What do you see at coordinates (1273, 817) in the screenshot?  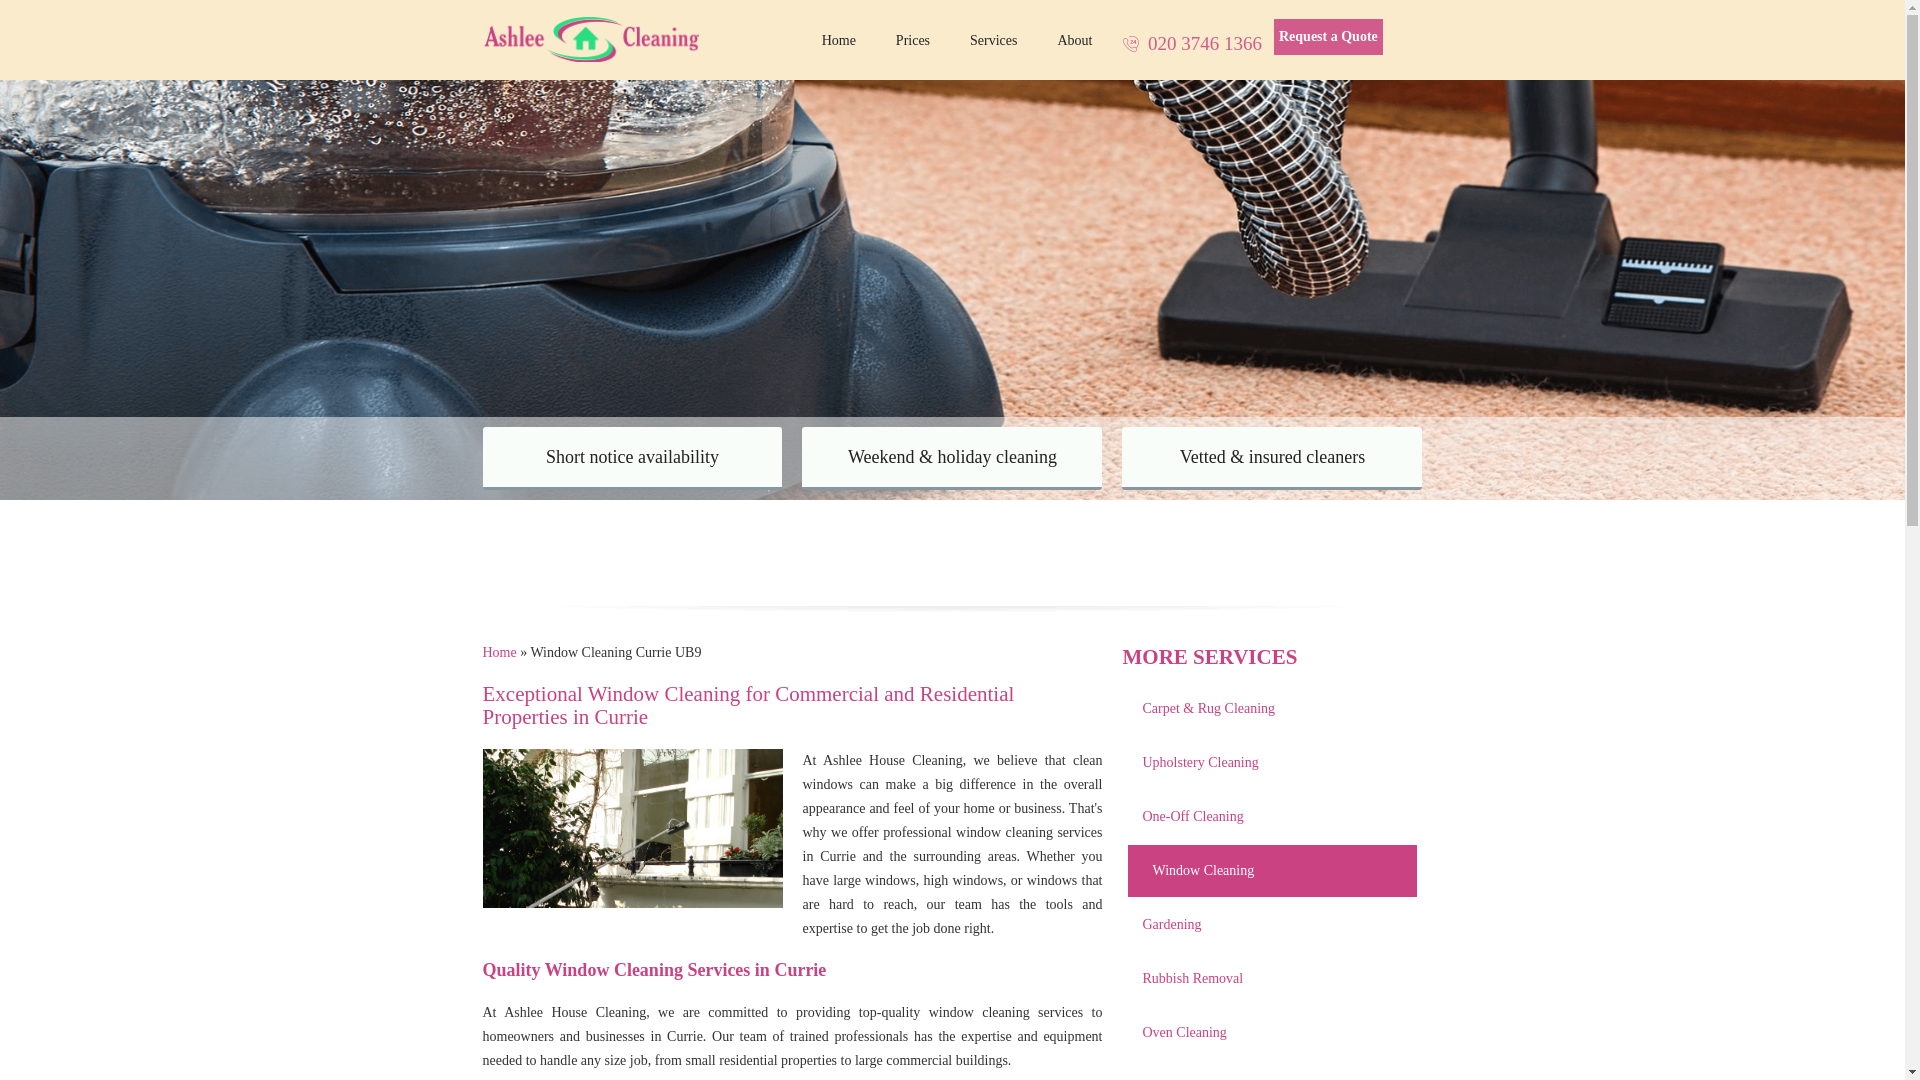 I see `One-Off Cleaning` at bounding box center [1273, 817].